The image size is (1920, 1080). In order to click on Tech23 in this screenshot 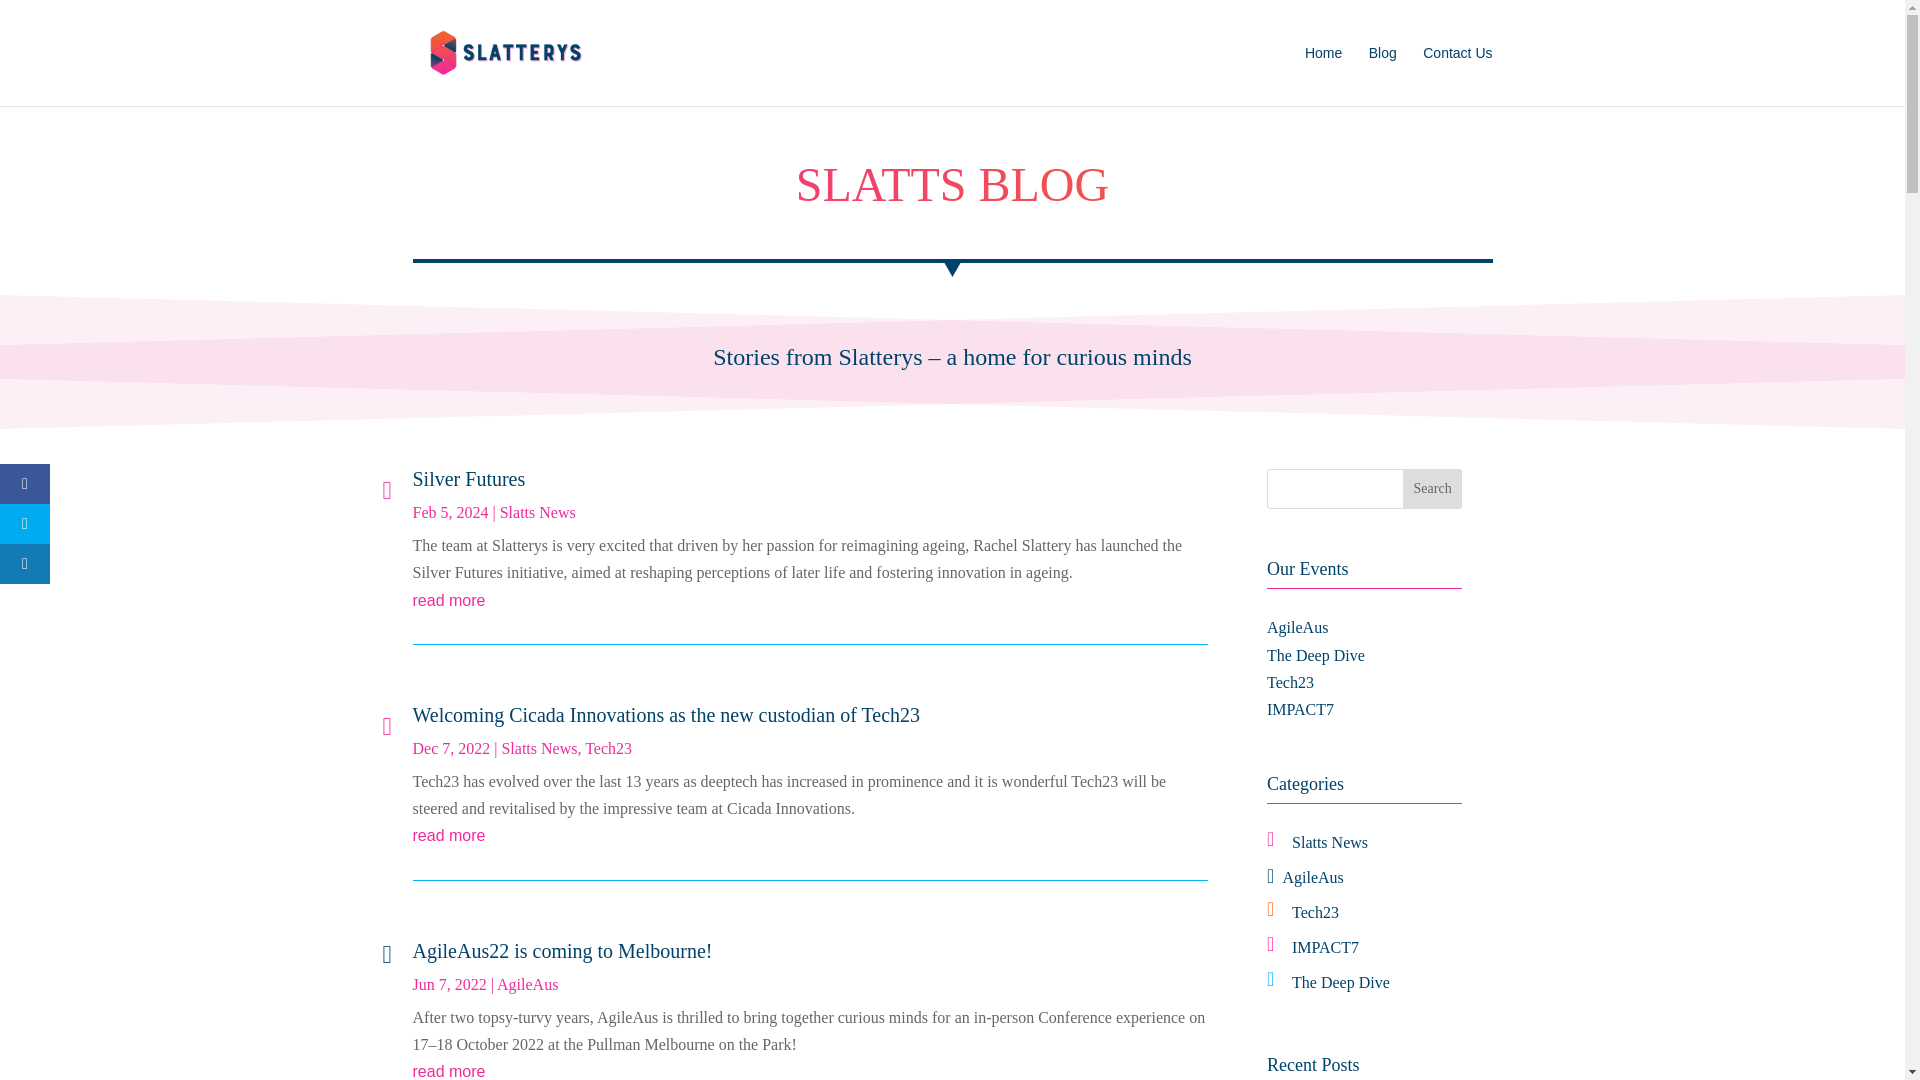, I will do `click(608, 748)`.